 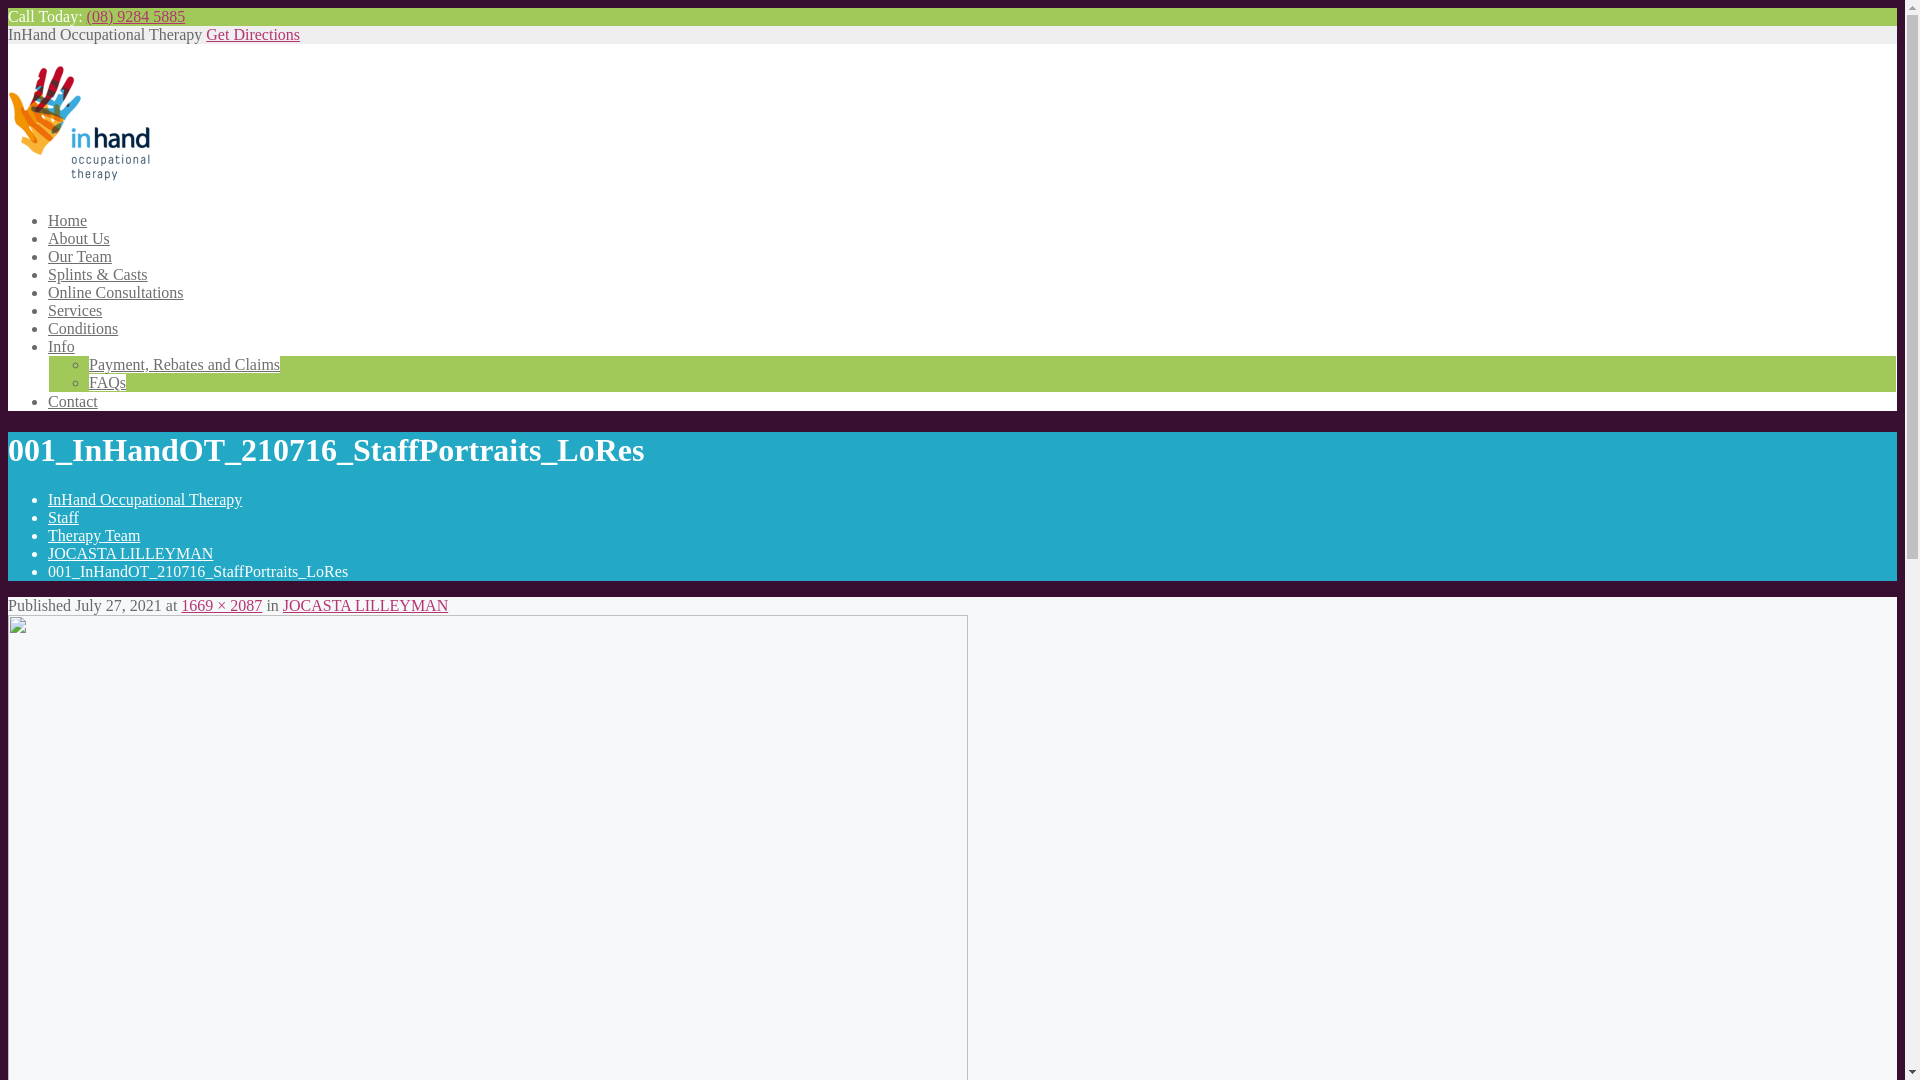 What do you see at coordinates (136, 16) in the screenshot?
I see `(08) 9284 5885` at bounding box center [136, 16].